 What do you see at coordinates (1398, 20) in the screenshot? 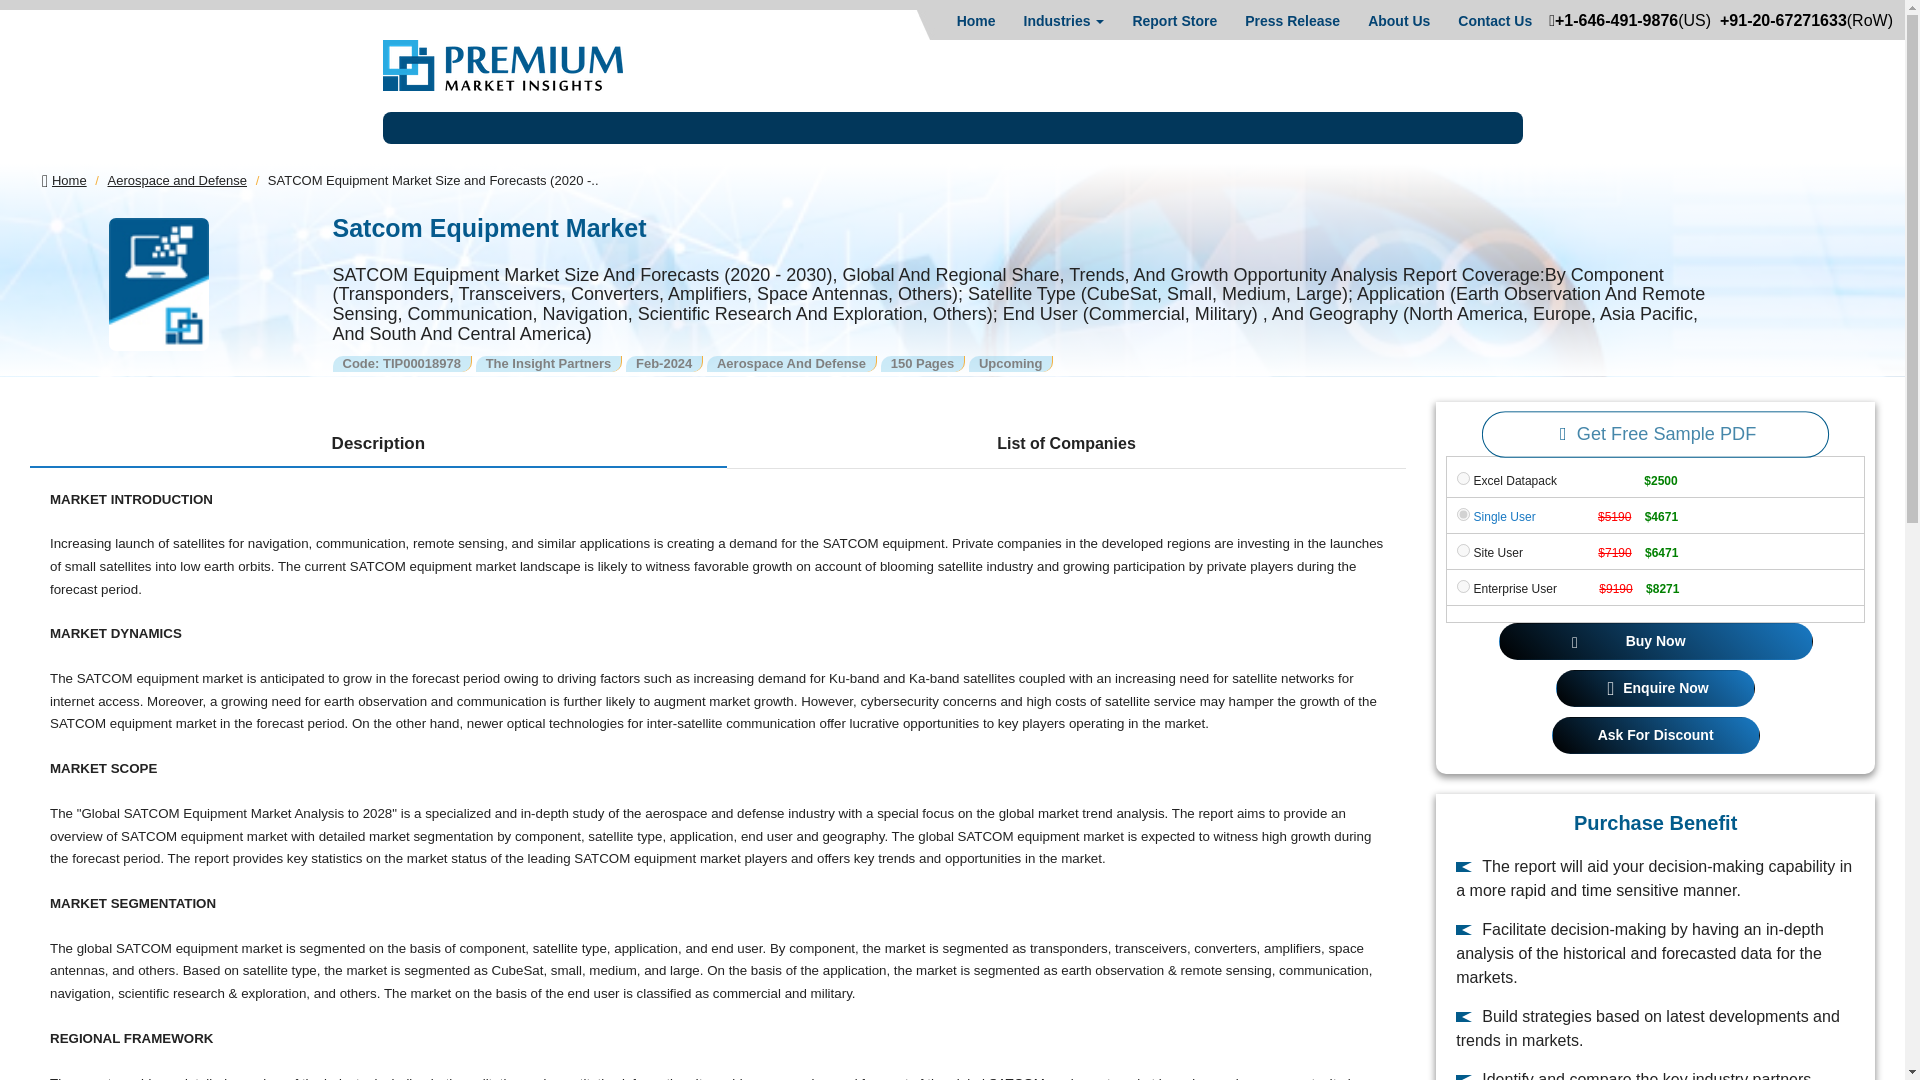
I see `About Us` at bounding box center [1398, 20].